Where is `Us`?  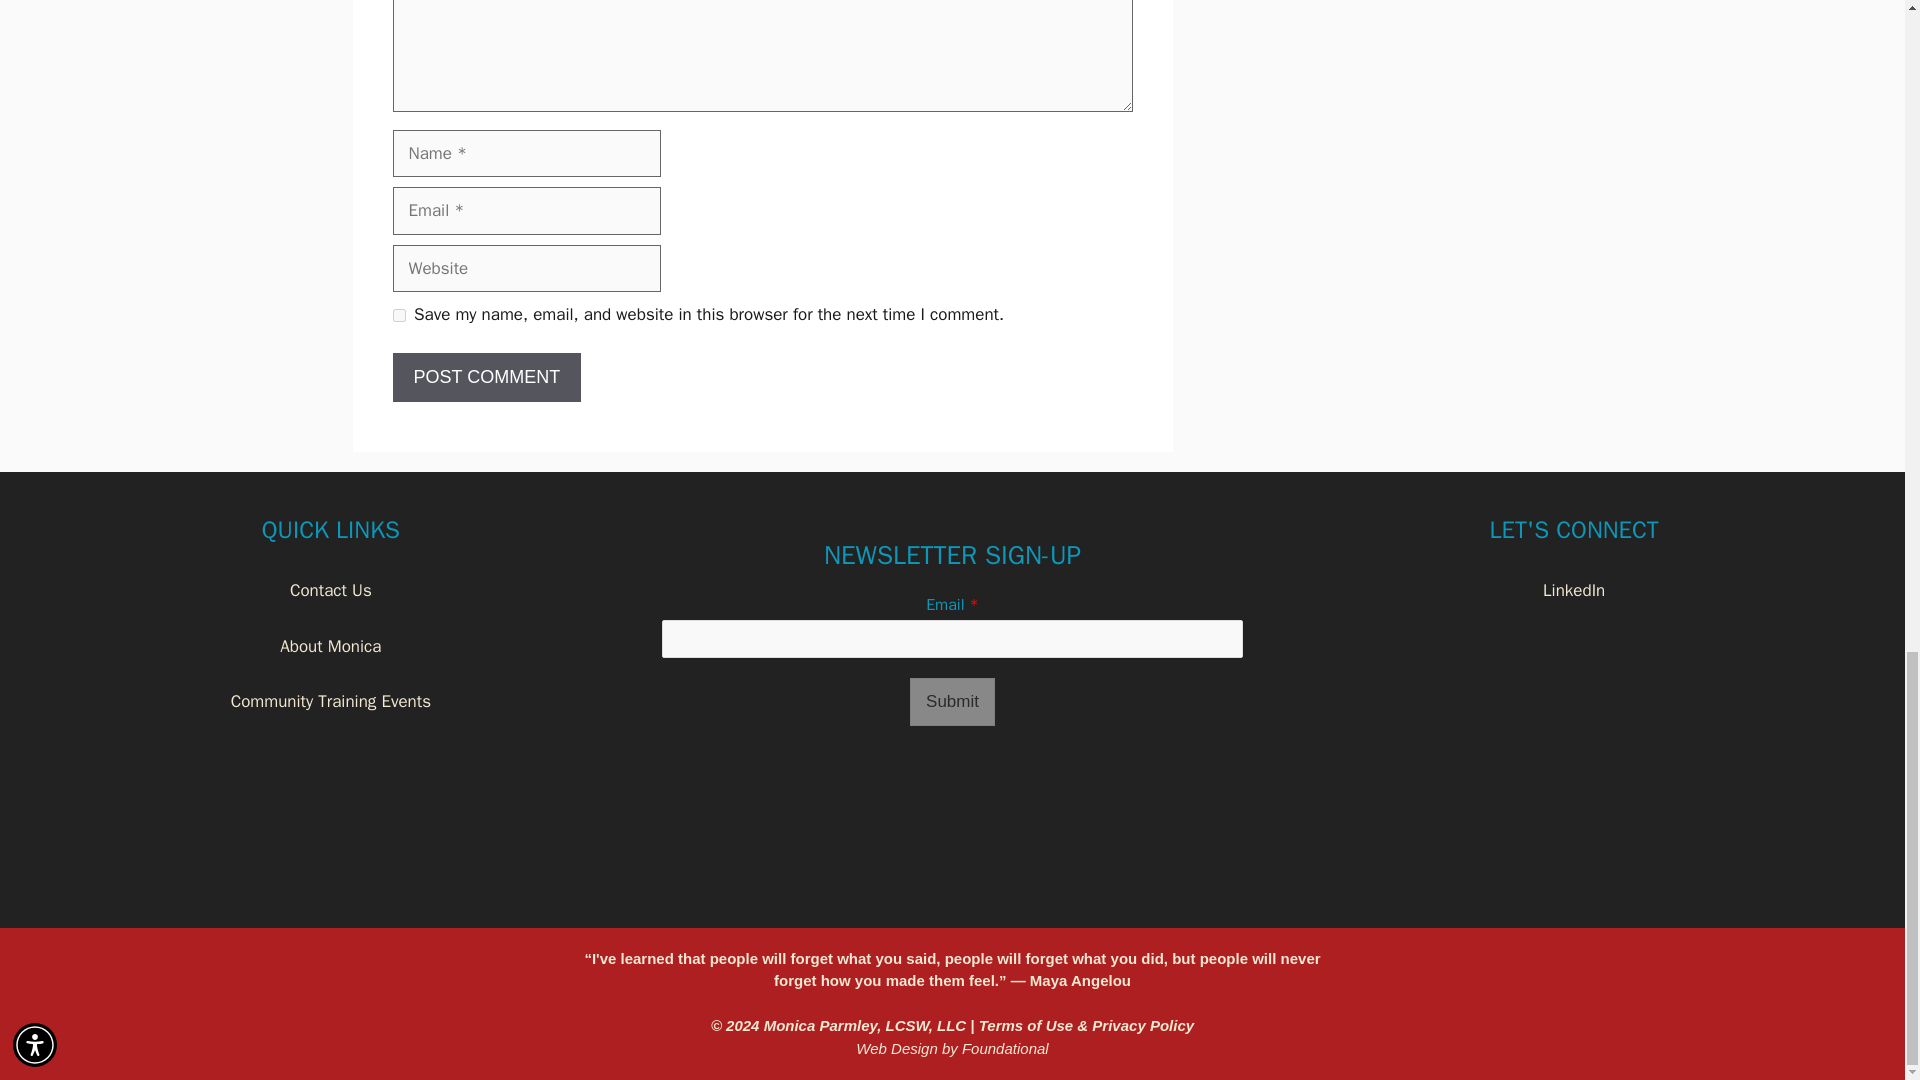
Us is located at coordinates (360, 590).